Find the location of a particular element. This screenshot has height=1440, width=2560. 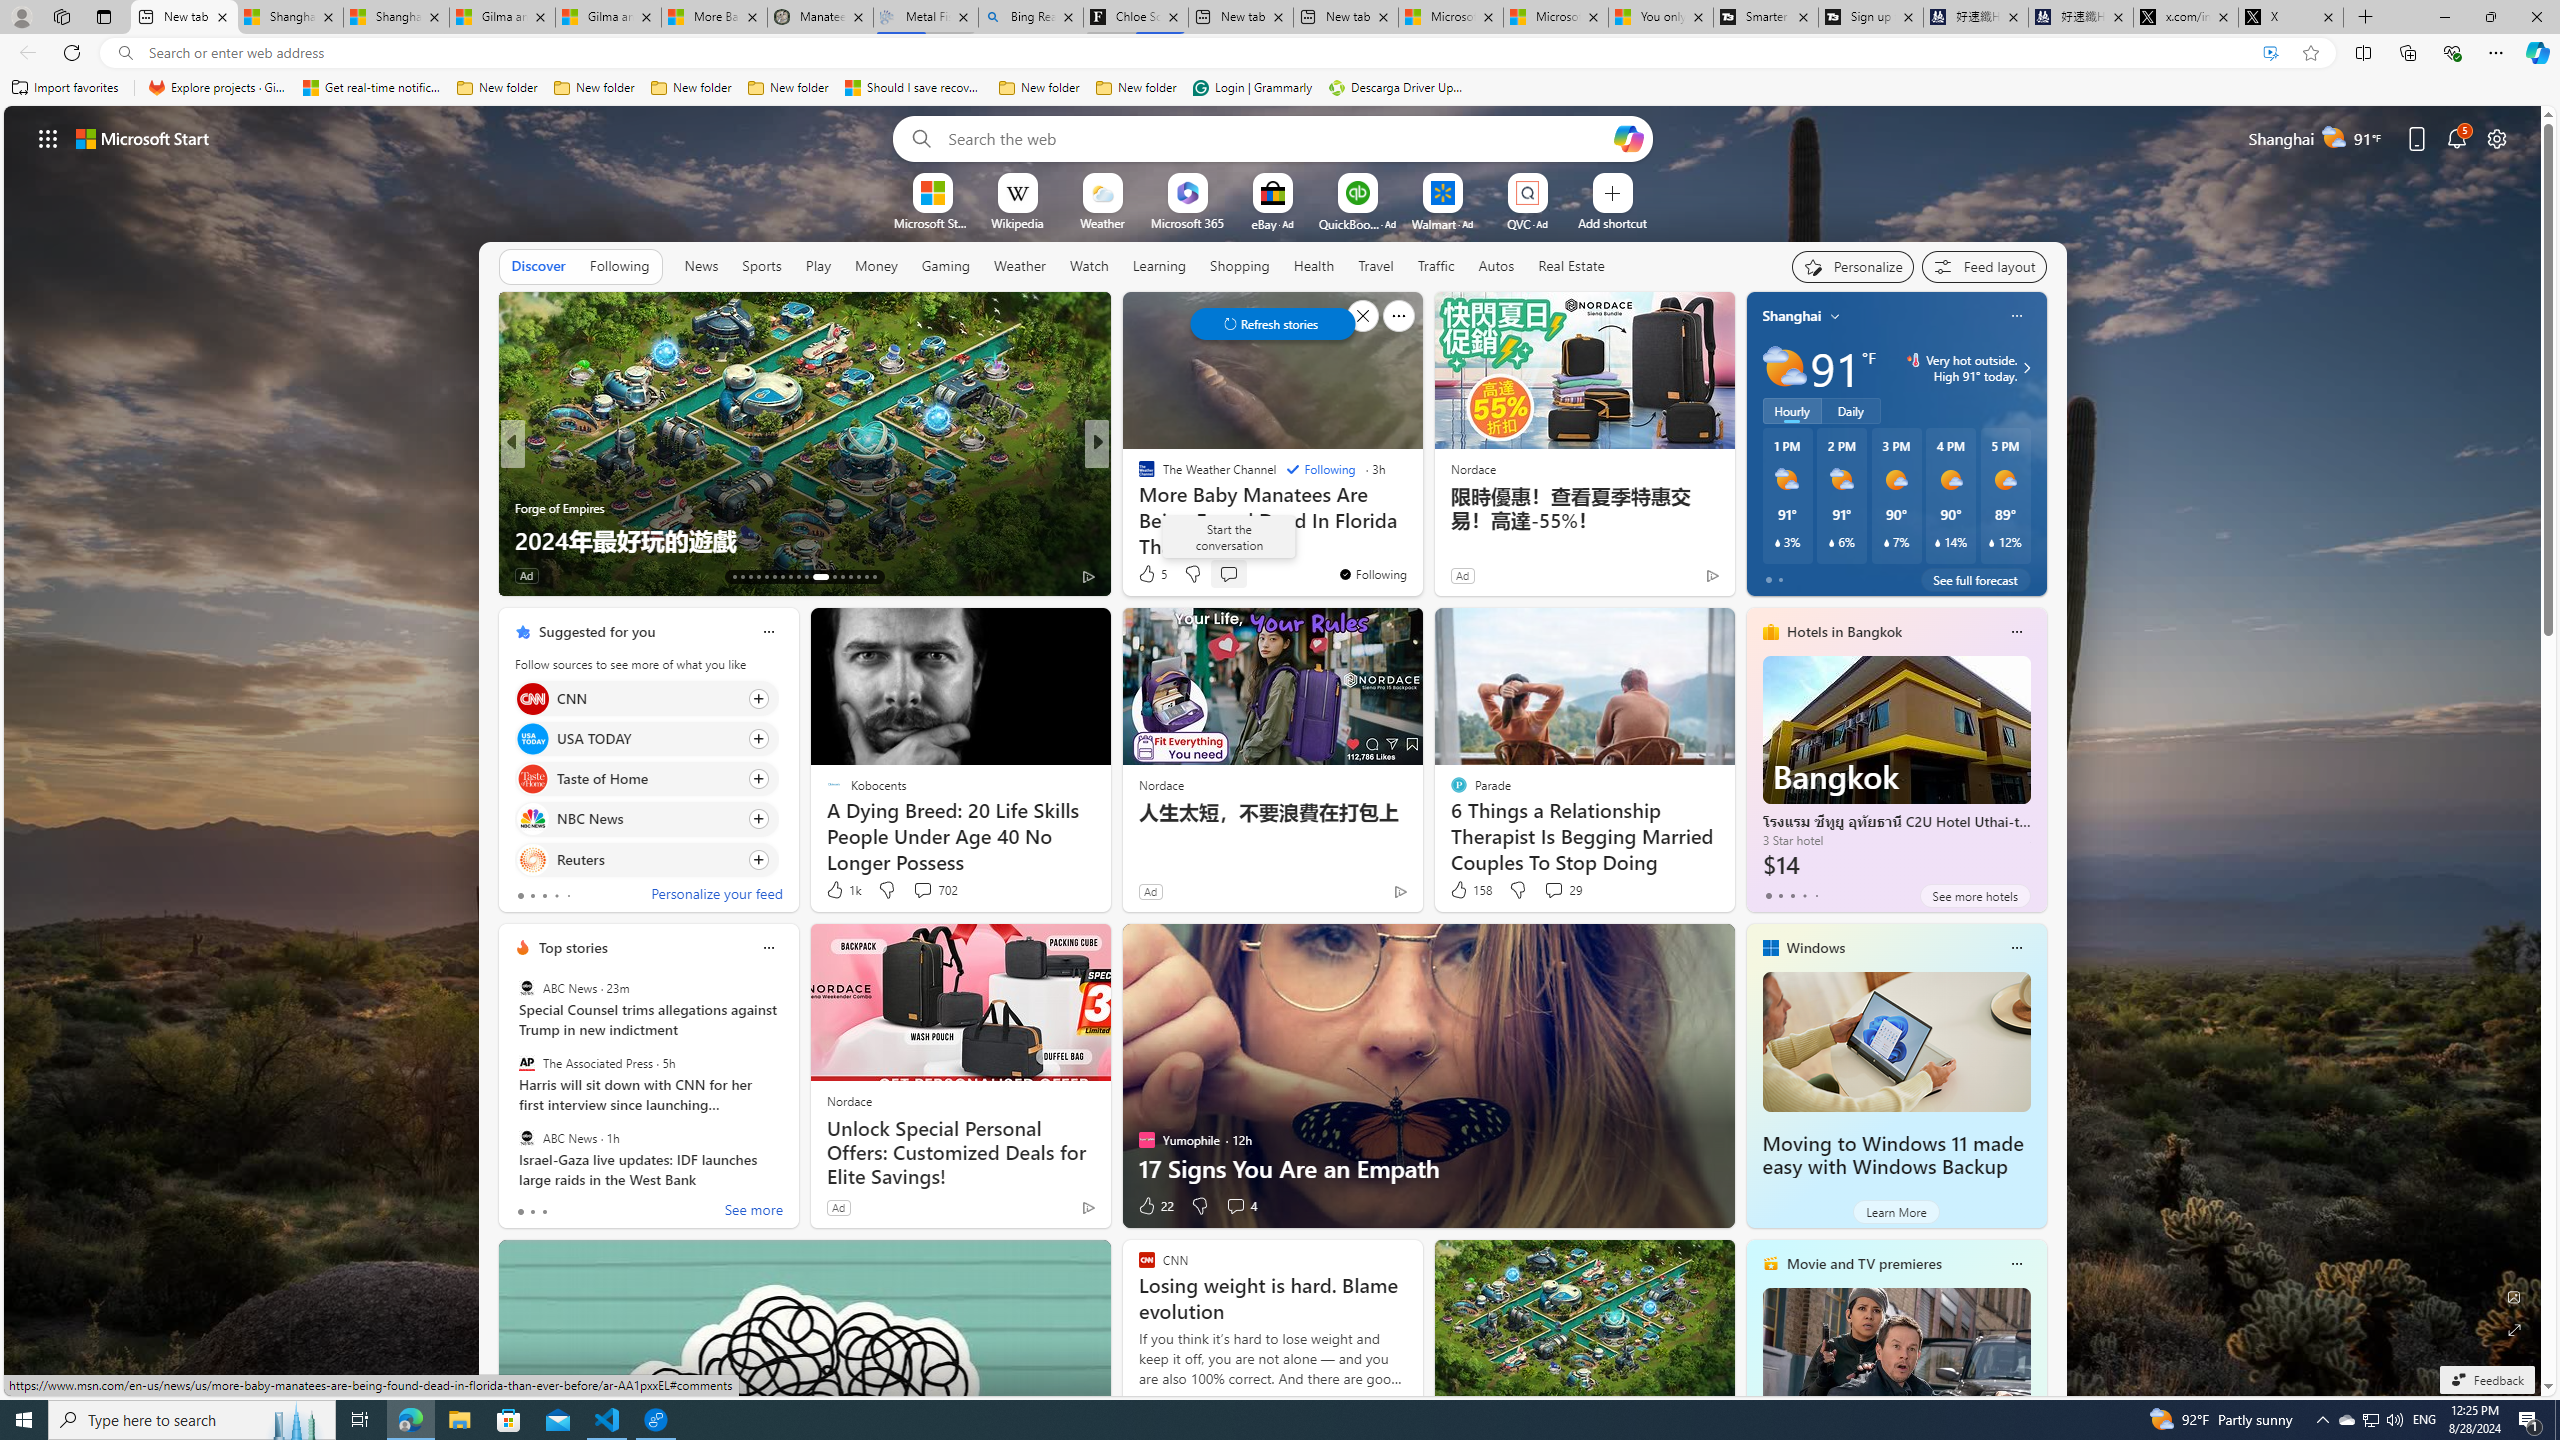

Movie and TV premieres is located at coordinates (1864, 1264).